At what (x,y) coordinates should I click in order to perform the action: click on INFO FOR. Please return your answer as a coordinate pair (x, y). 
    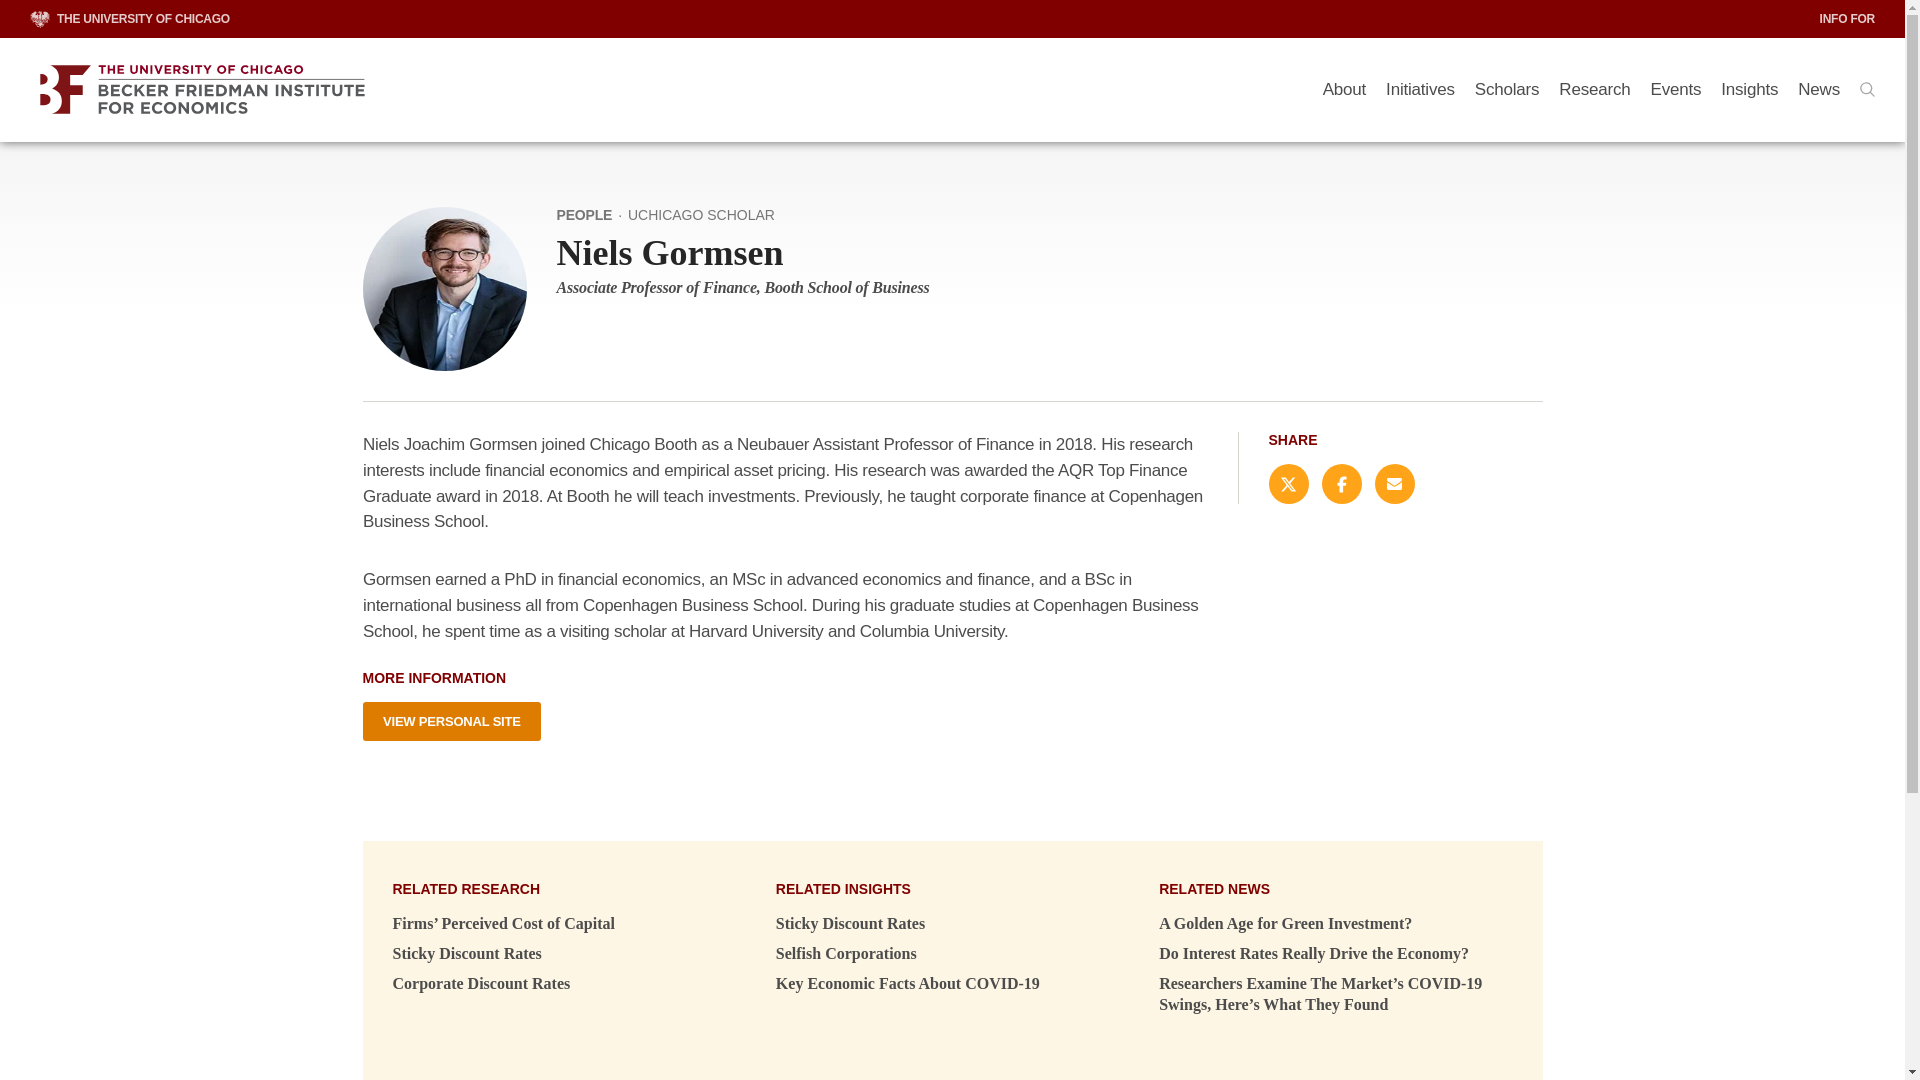
    Looking at the image, I should click on (1848, 18).